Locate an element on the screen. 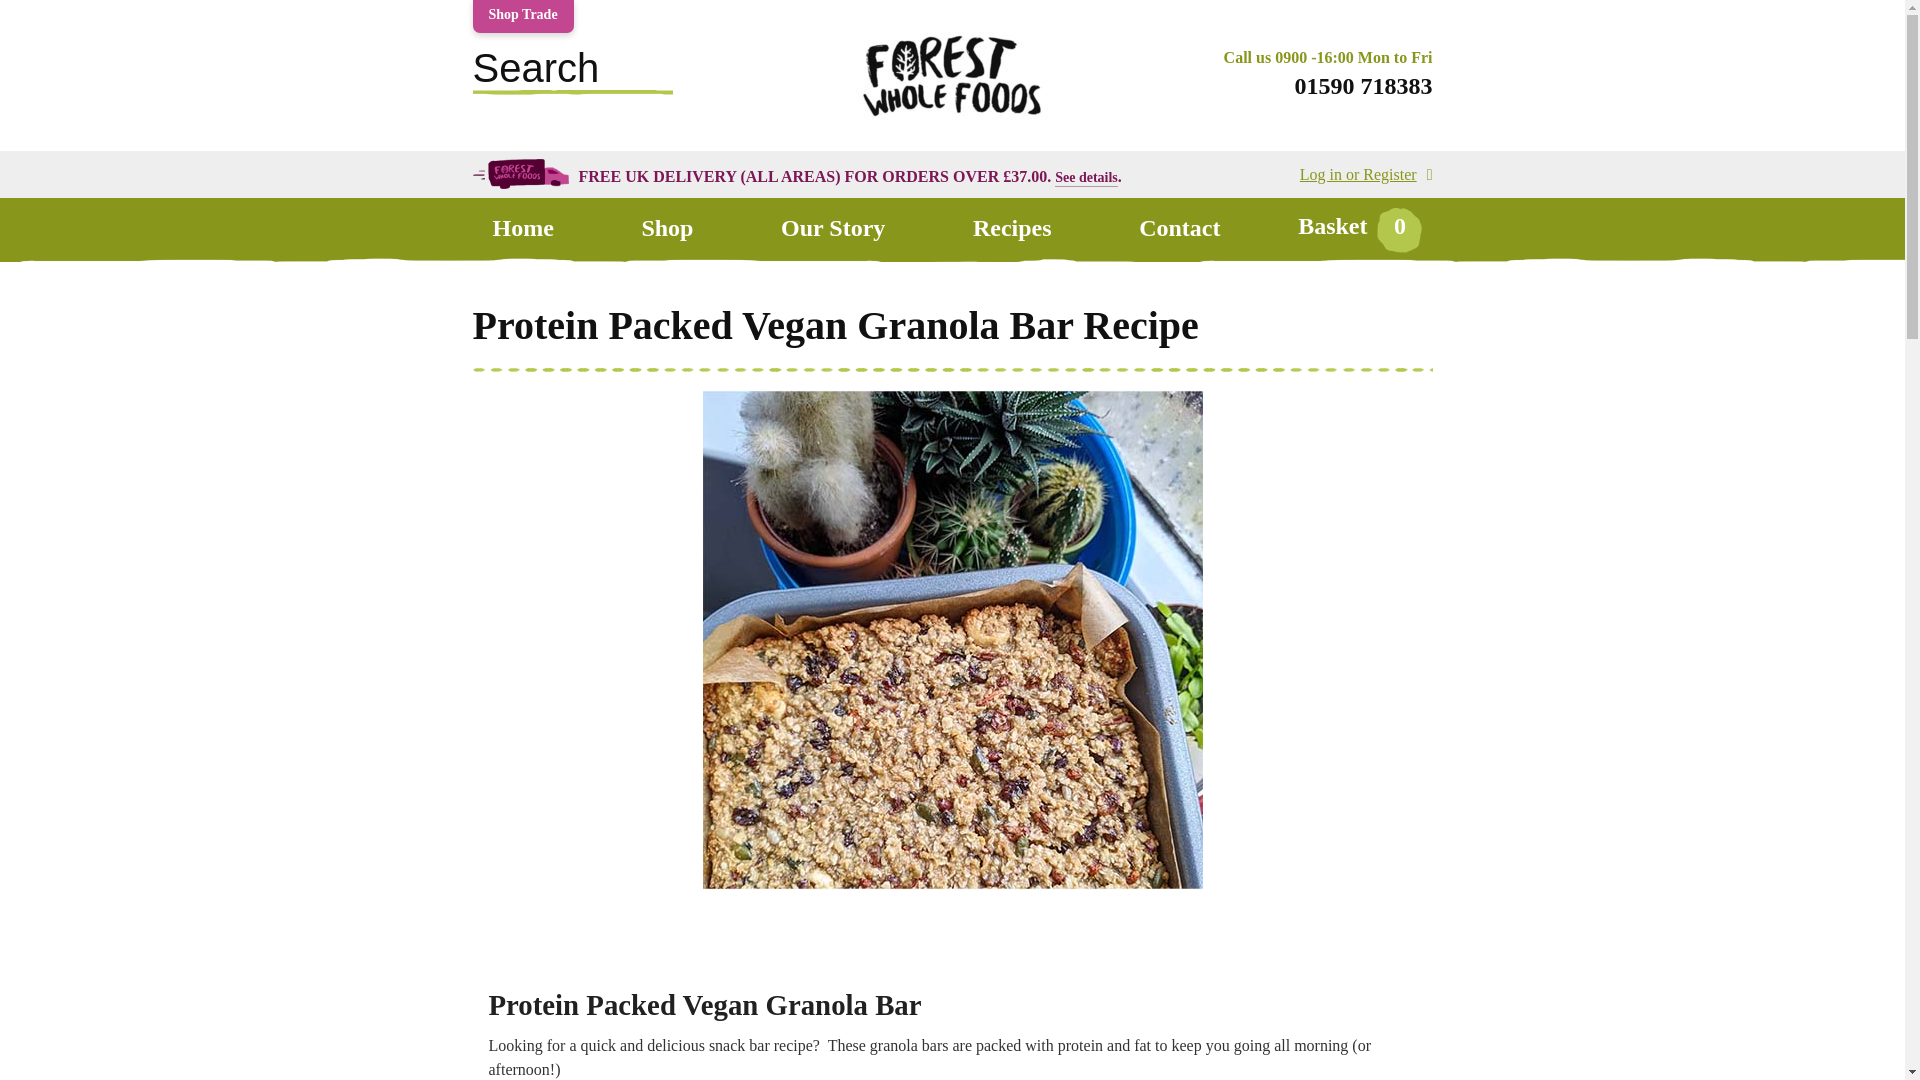 The image size is (1920, 1080). Existing customer? Log in or Register is located at coordinates (1366, 174).